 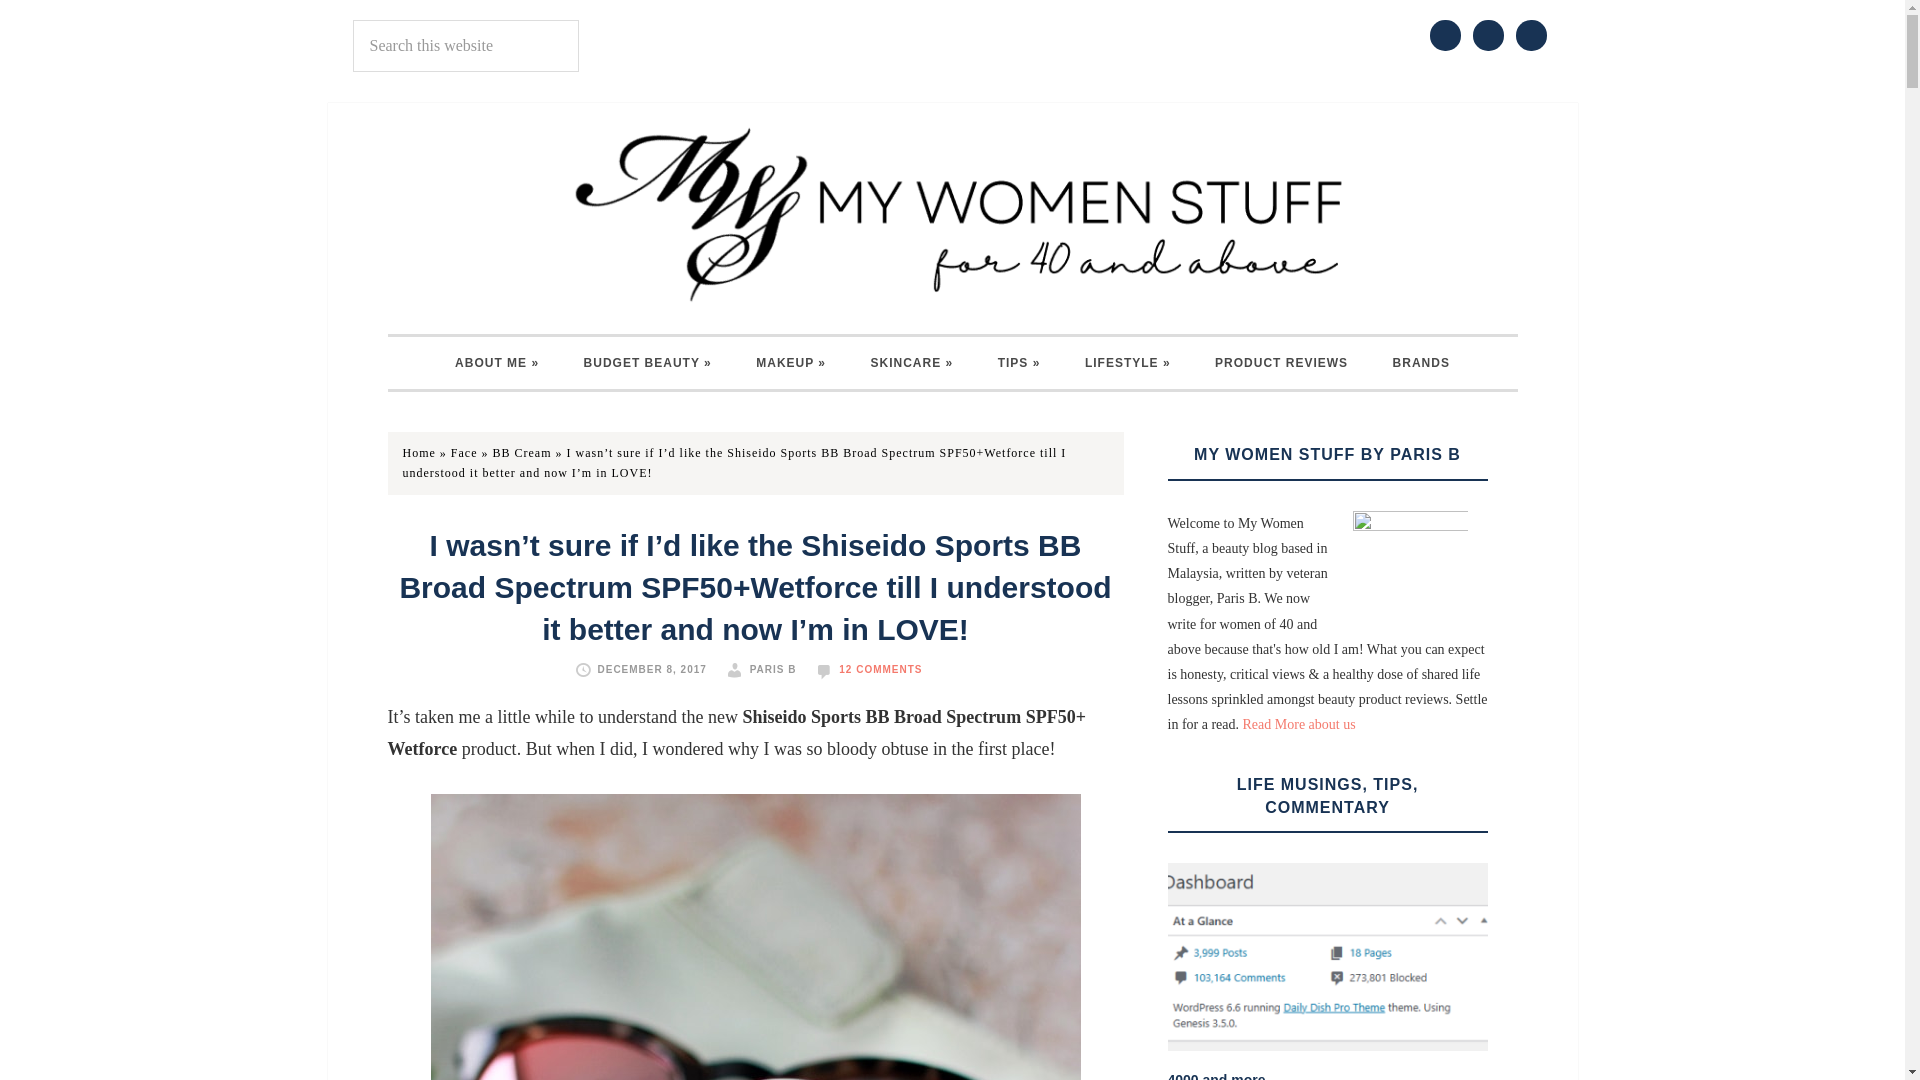 I want to click on Beauty on a Budget, so click(x=648, y=362).